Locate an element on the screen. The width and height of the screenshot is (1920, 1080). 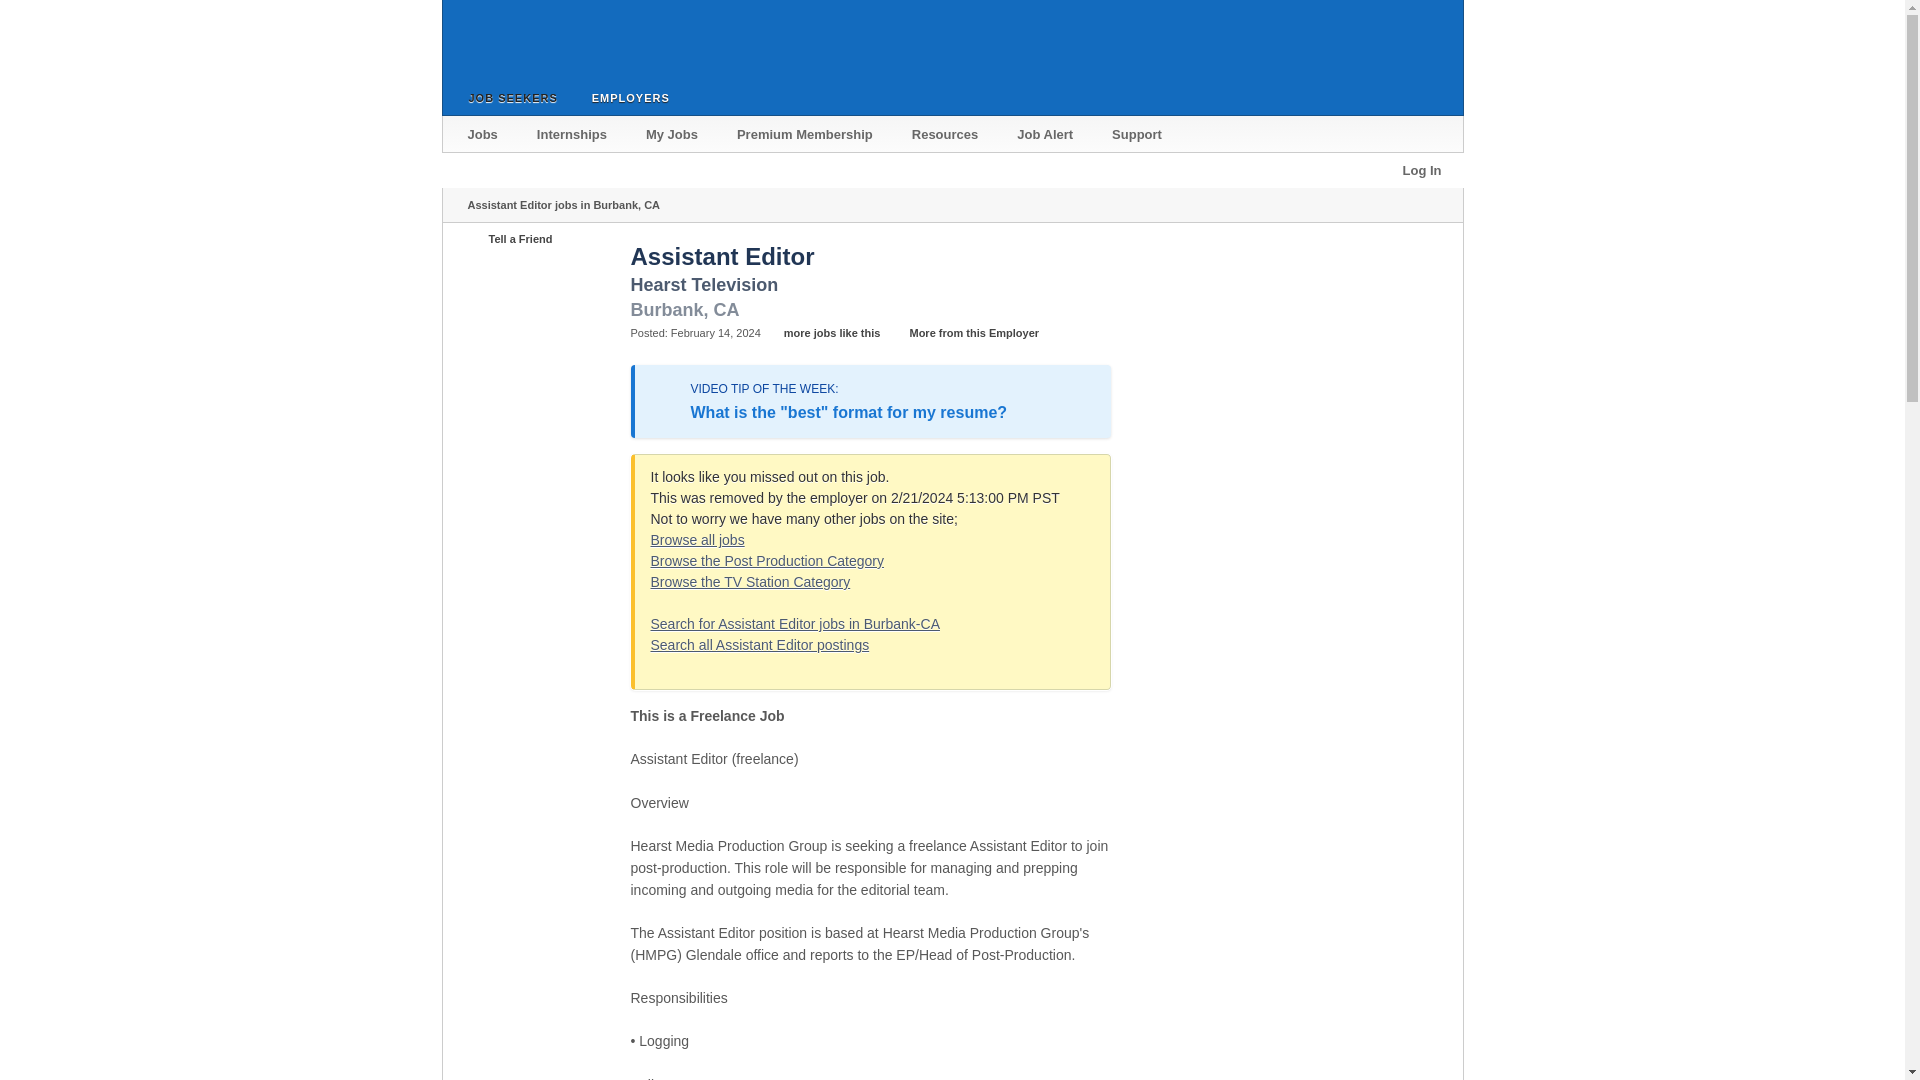
What is the "best" format for my resume? is located at coordinates (848, 412).